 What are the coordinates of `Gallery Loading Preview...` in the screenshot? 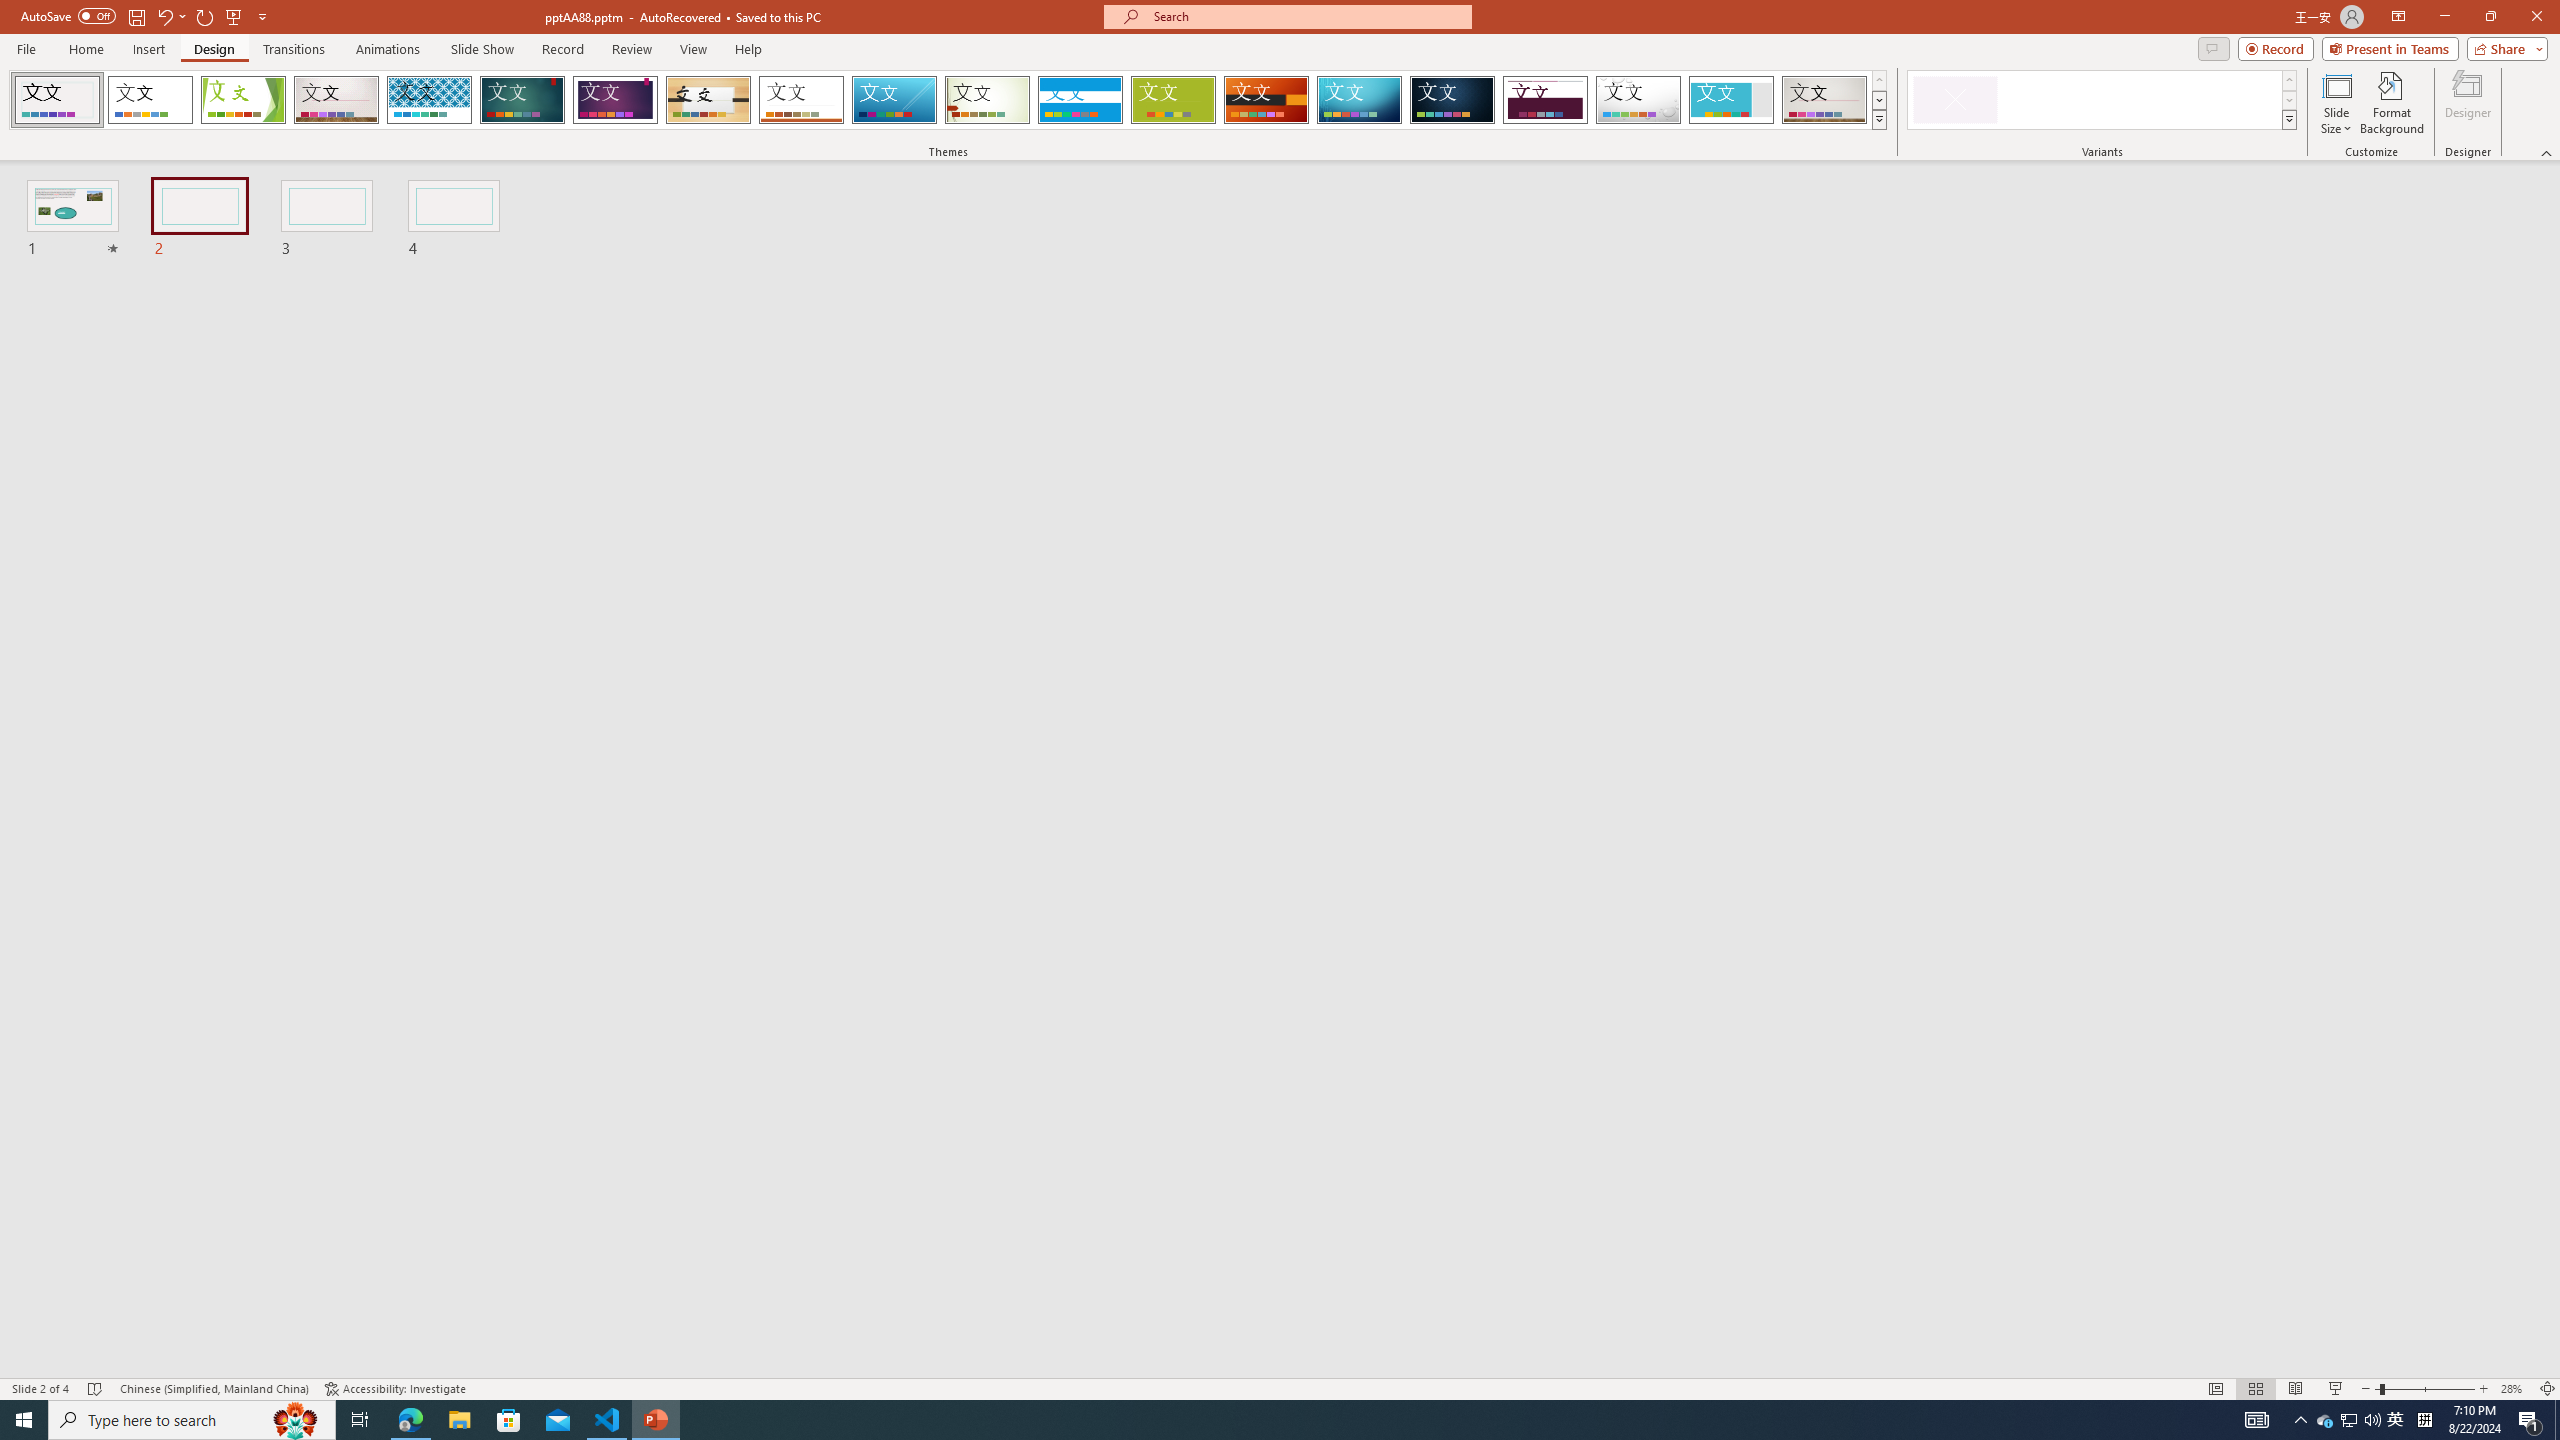 It's located at (1825, 100).